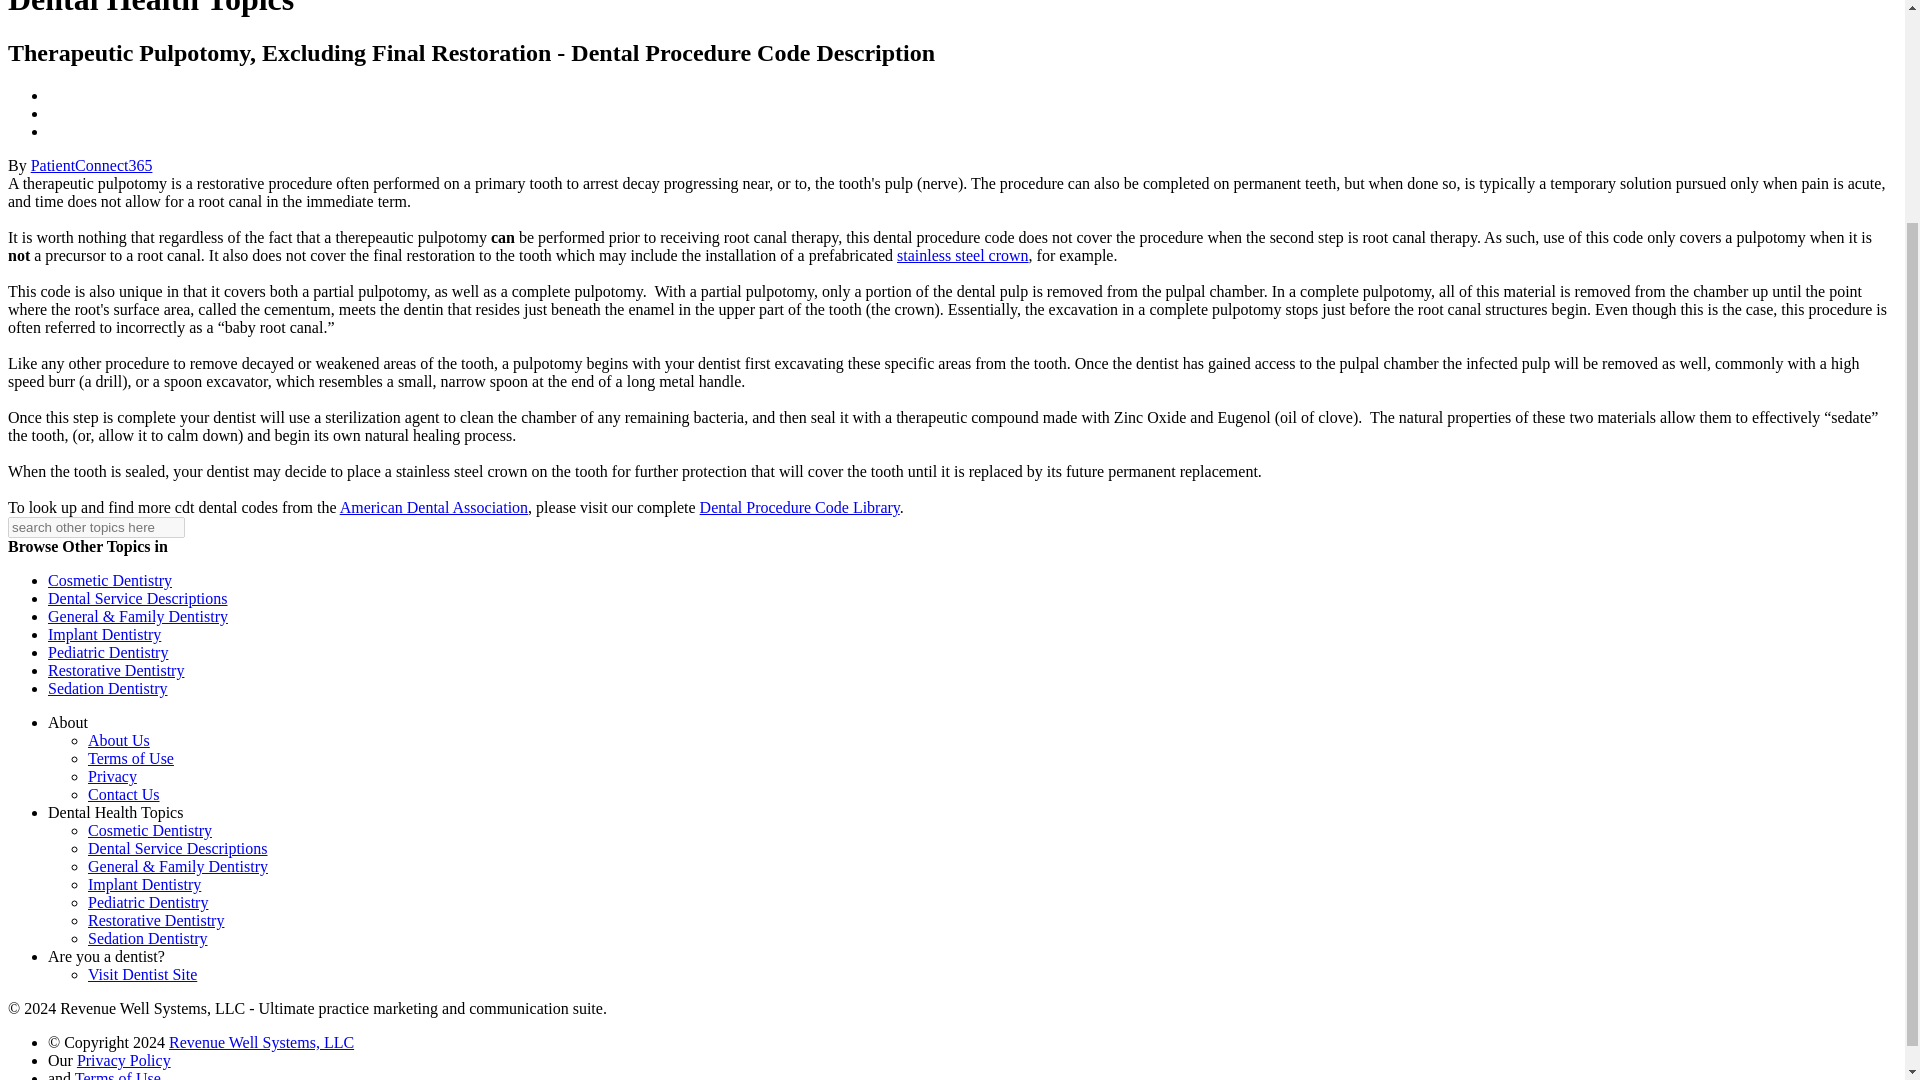 The image size is (1920, 1080). What do you see at coordinates (68, 722) in the screenshot?
I see `About` at bounding box center [68, 722].